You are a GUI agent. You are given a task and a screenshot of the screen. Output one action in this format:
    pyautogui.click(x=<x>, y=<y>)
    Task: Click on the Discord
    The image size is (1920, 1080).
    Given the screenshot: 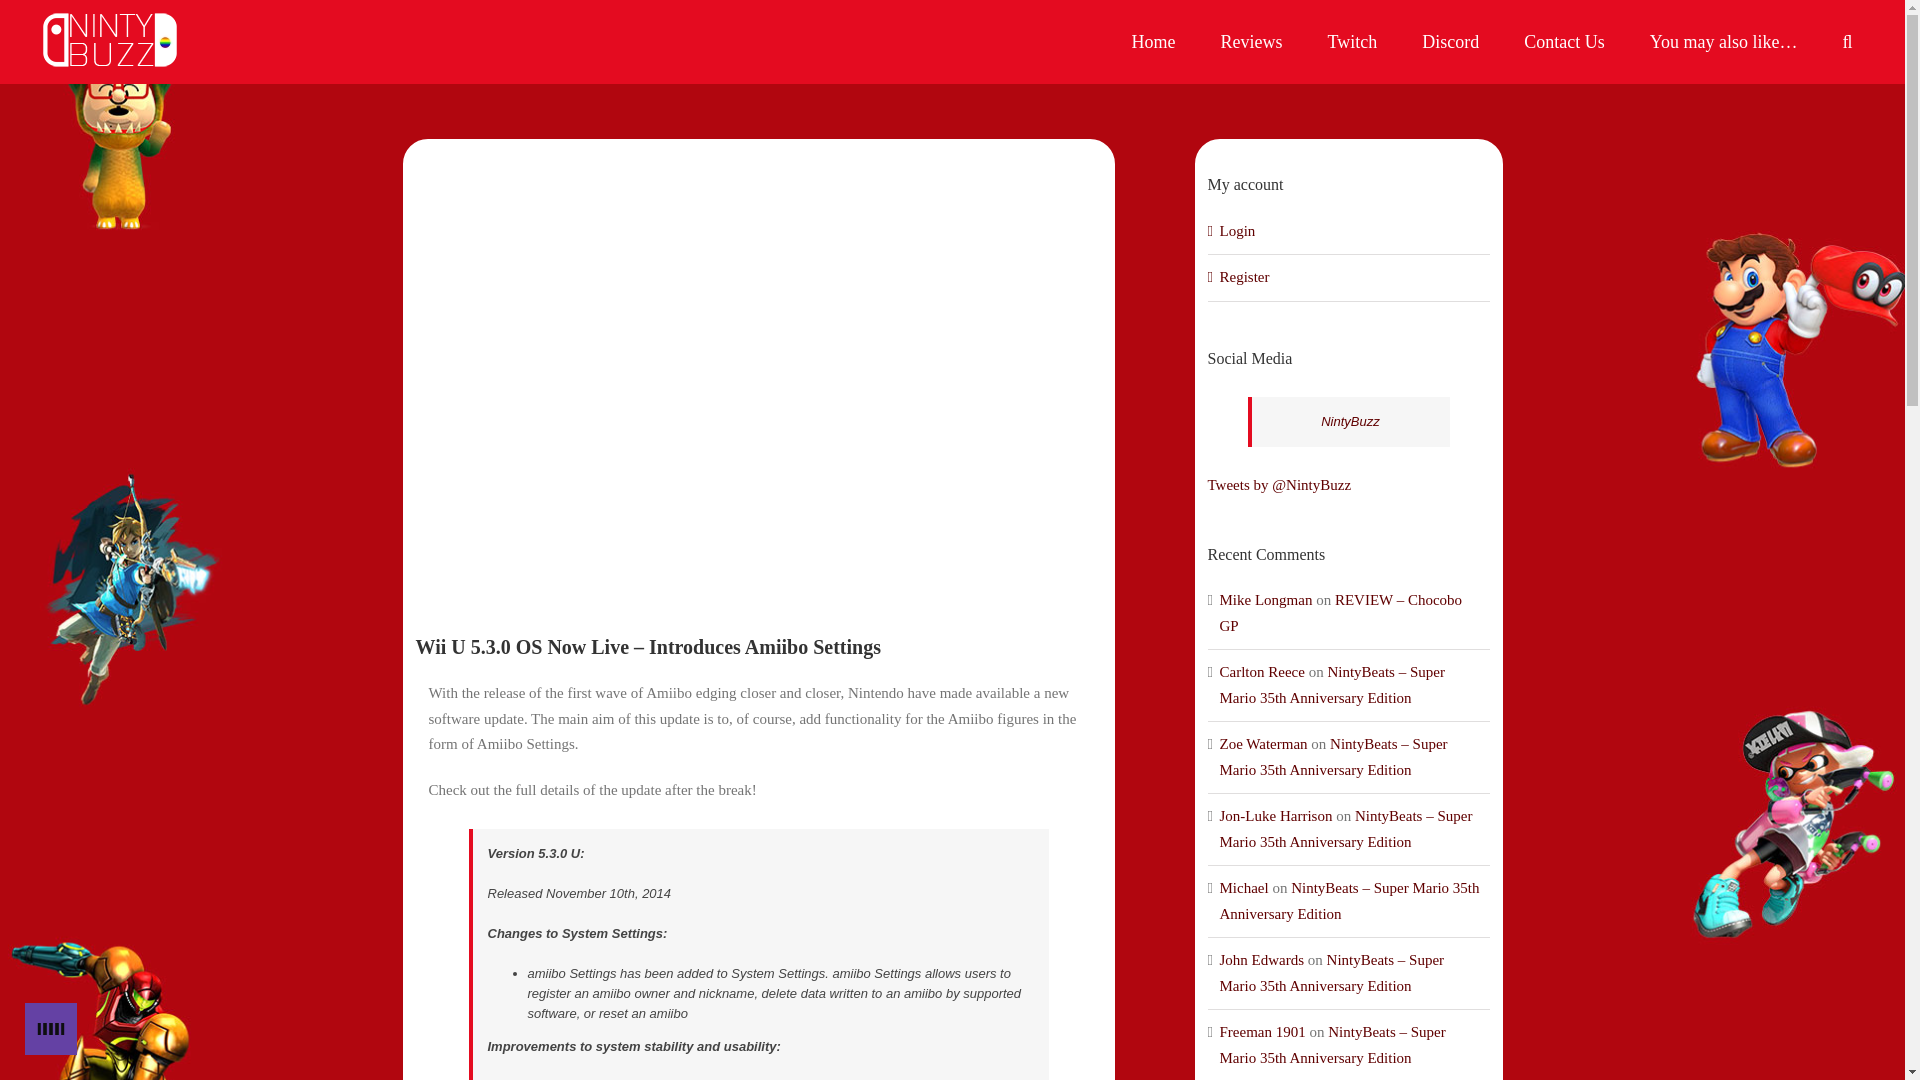 What is the action you would take?
    pyautogui.click(x=1450, y=42)
    